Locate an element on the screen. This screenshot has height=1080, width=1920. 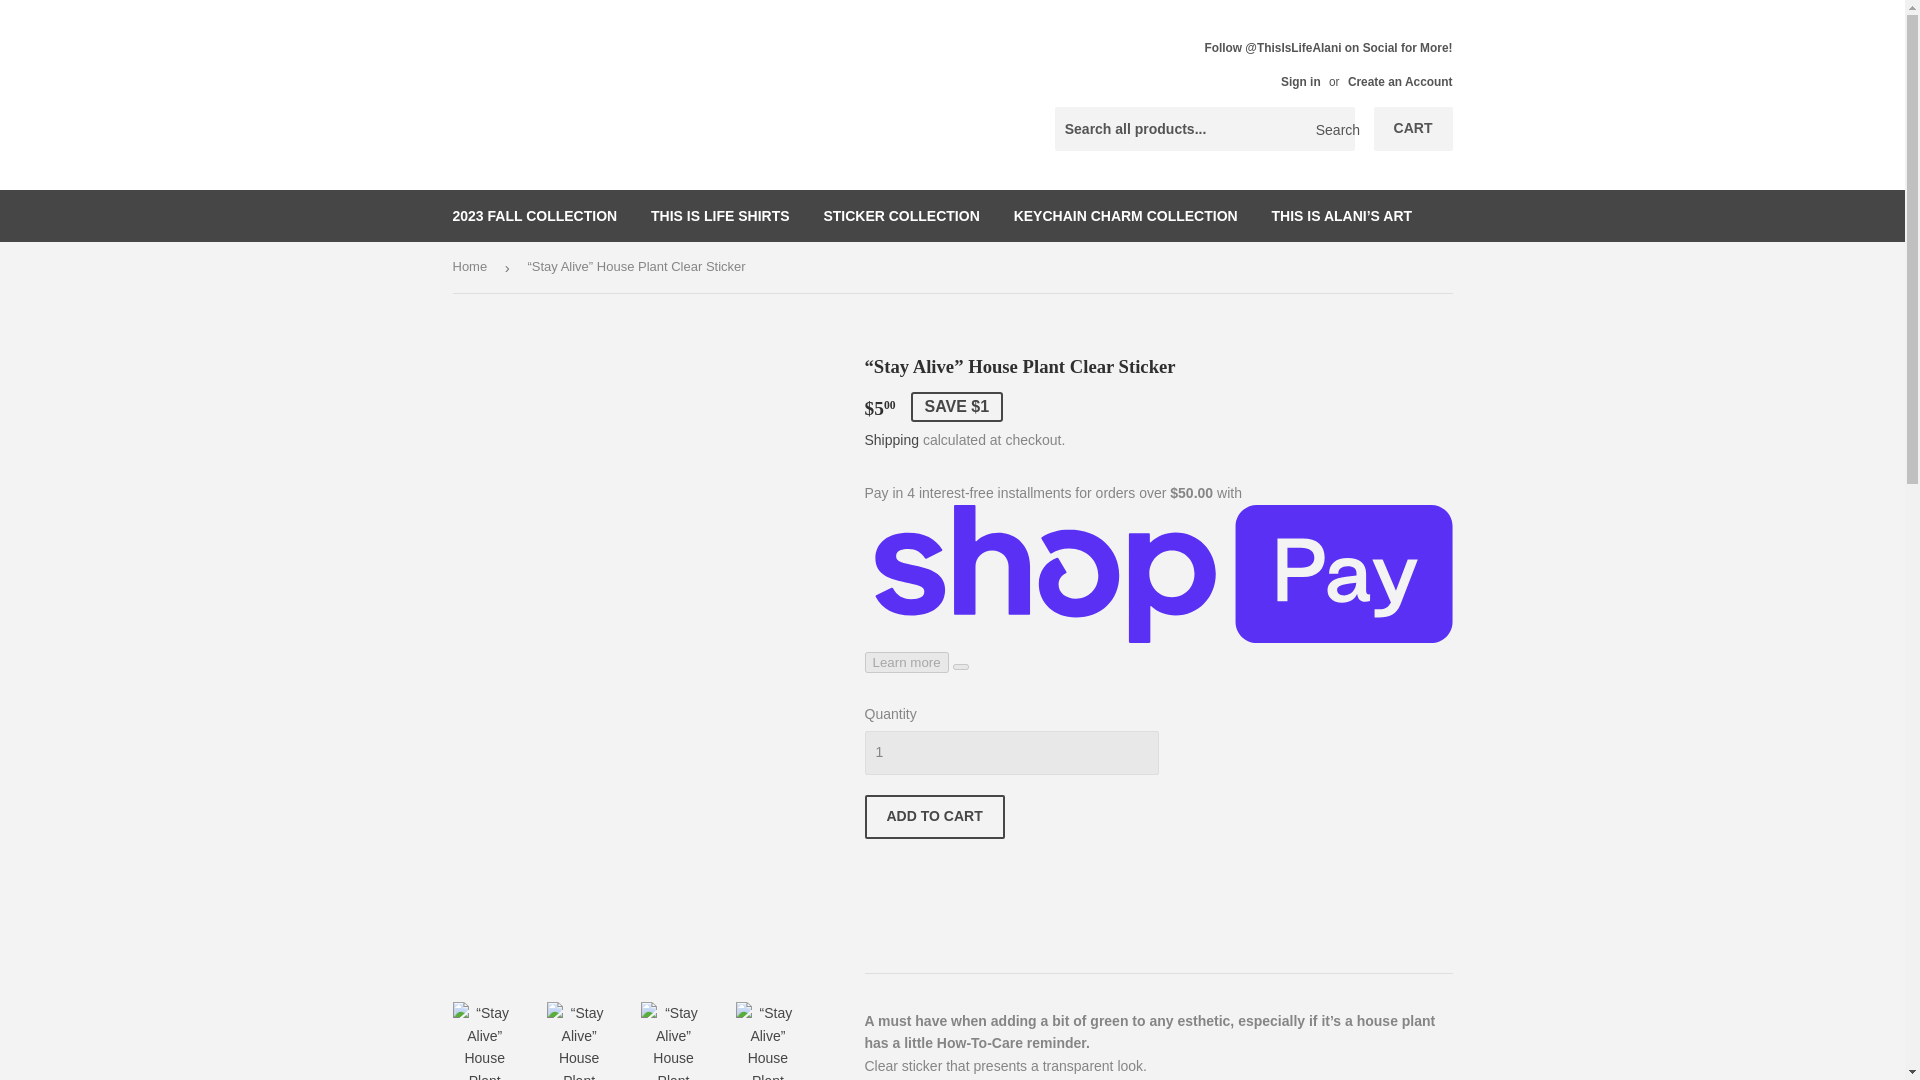
STICKER COLLECTION is located at coordinates (901, 216).